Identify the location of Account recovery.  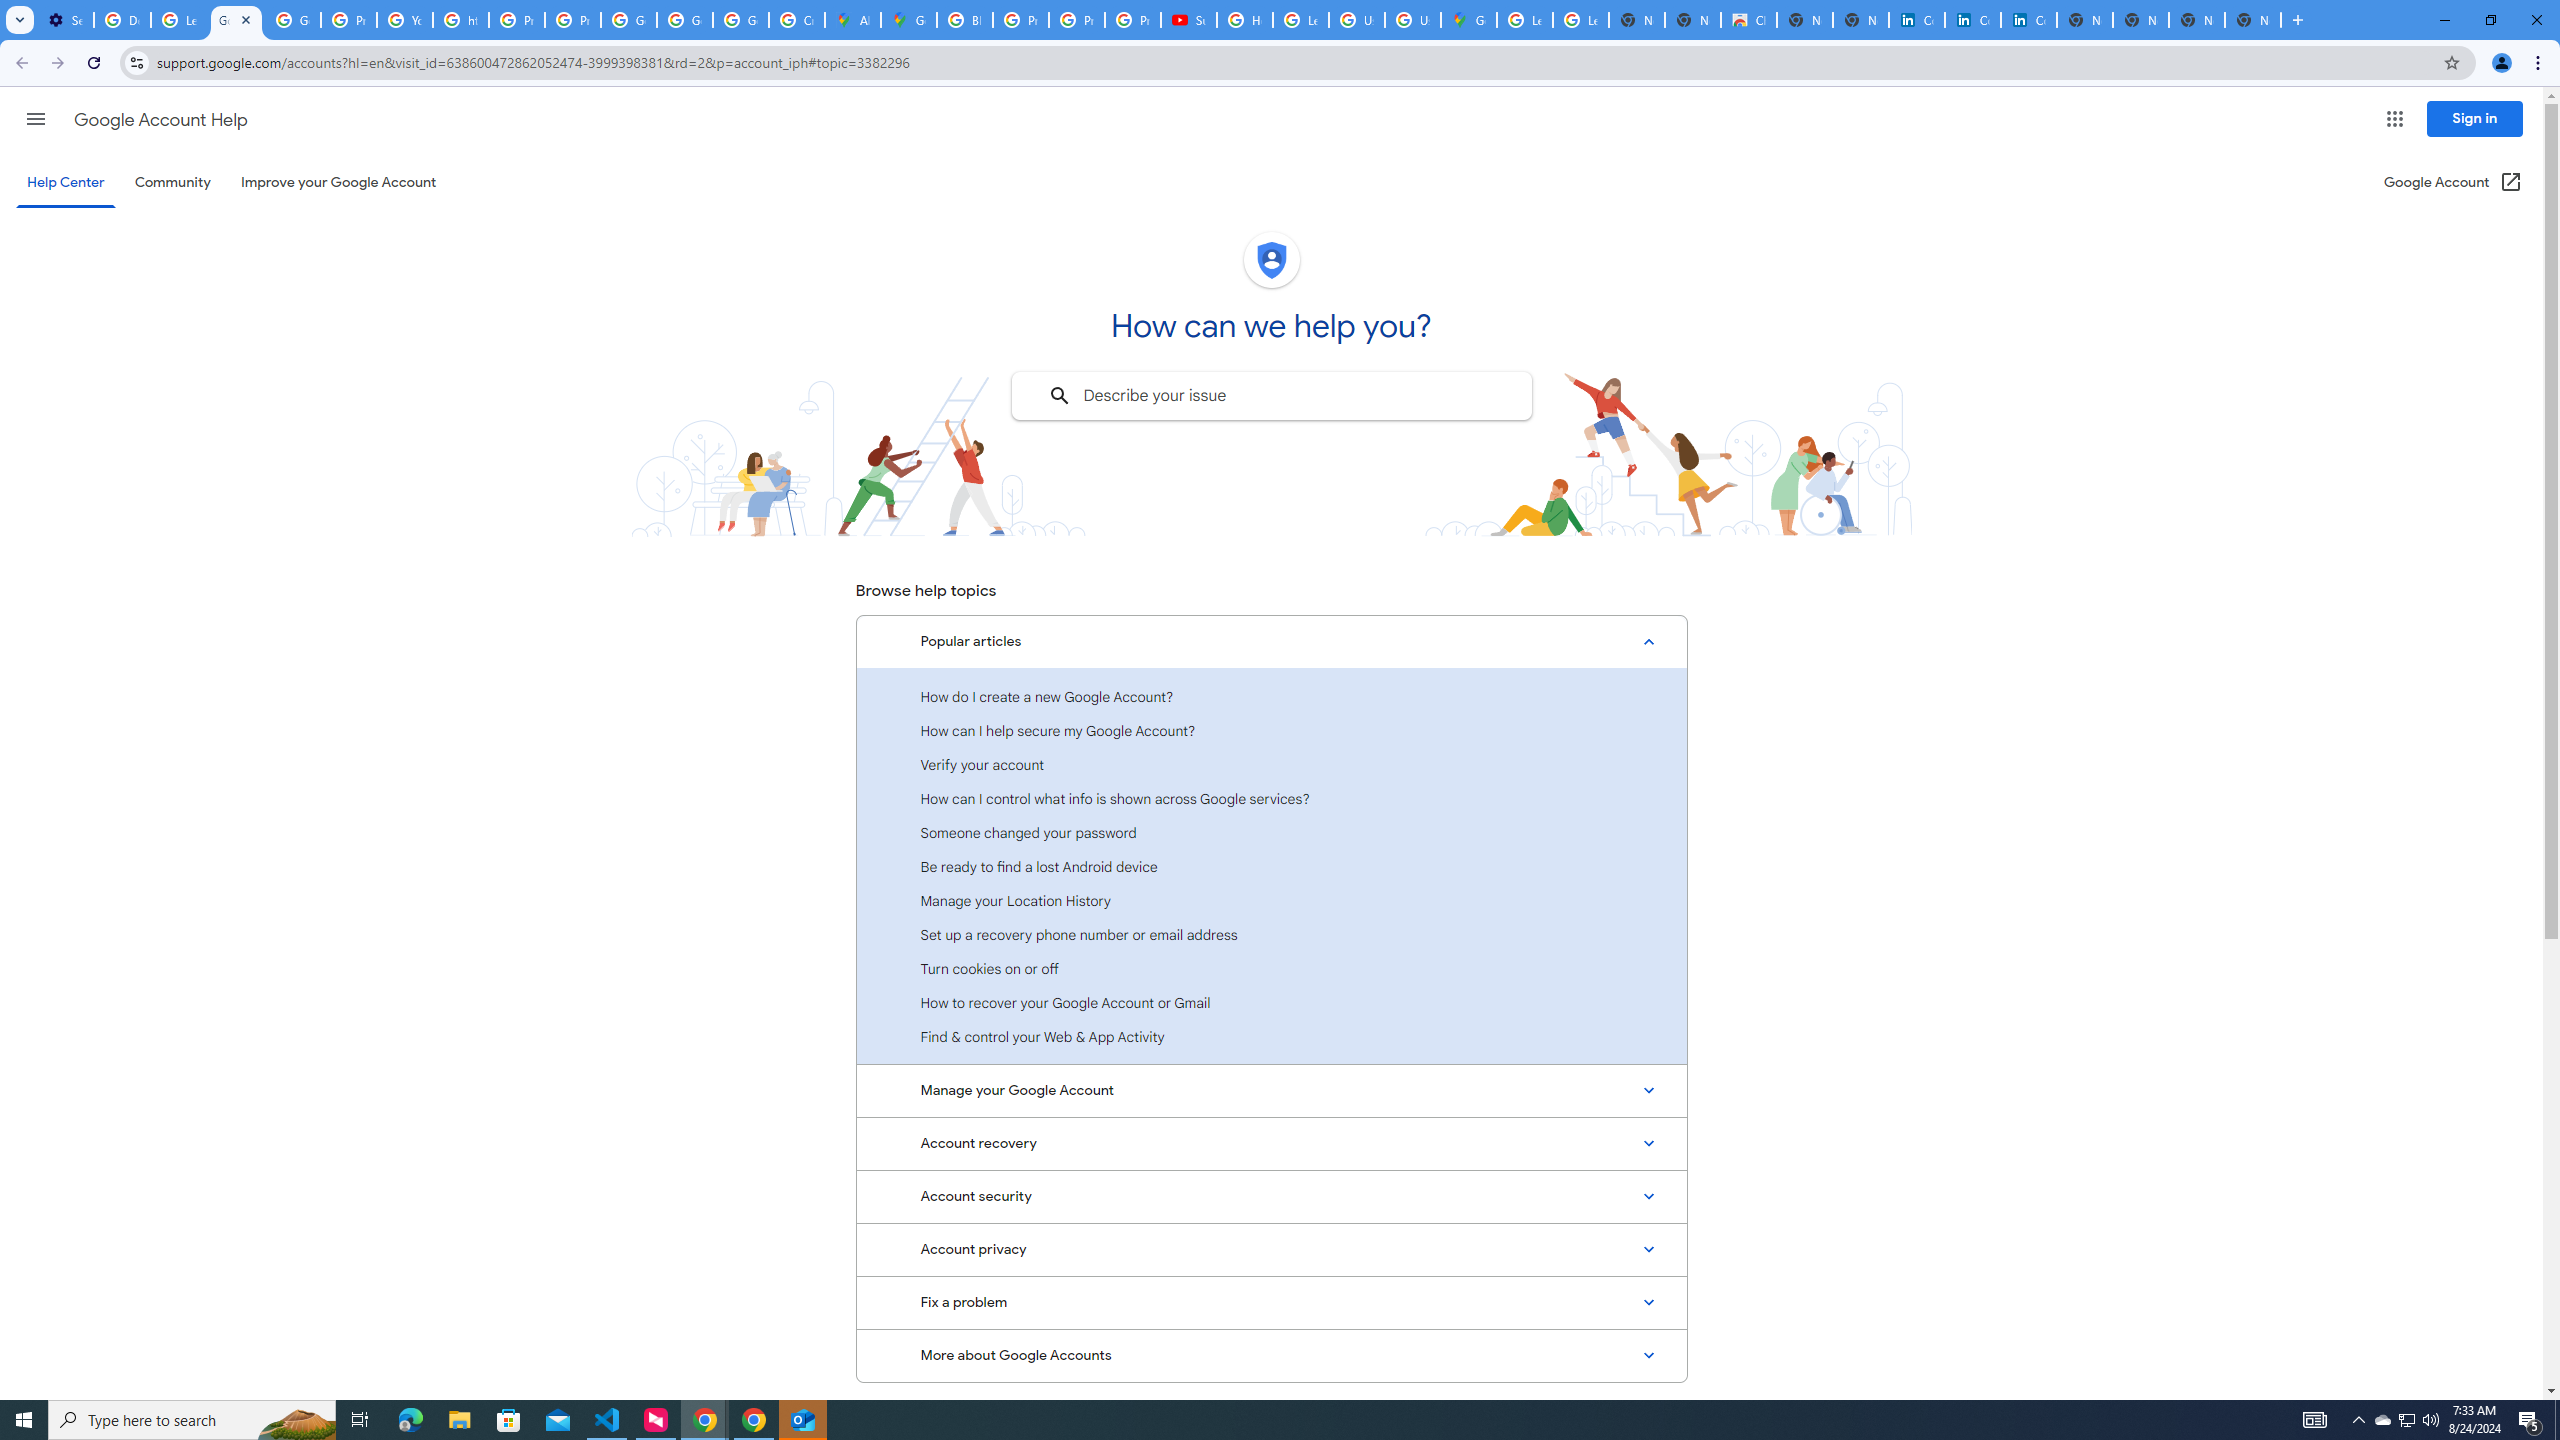
(1271, 1143).